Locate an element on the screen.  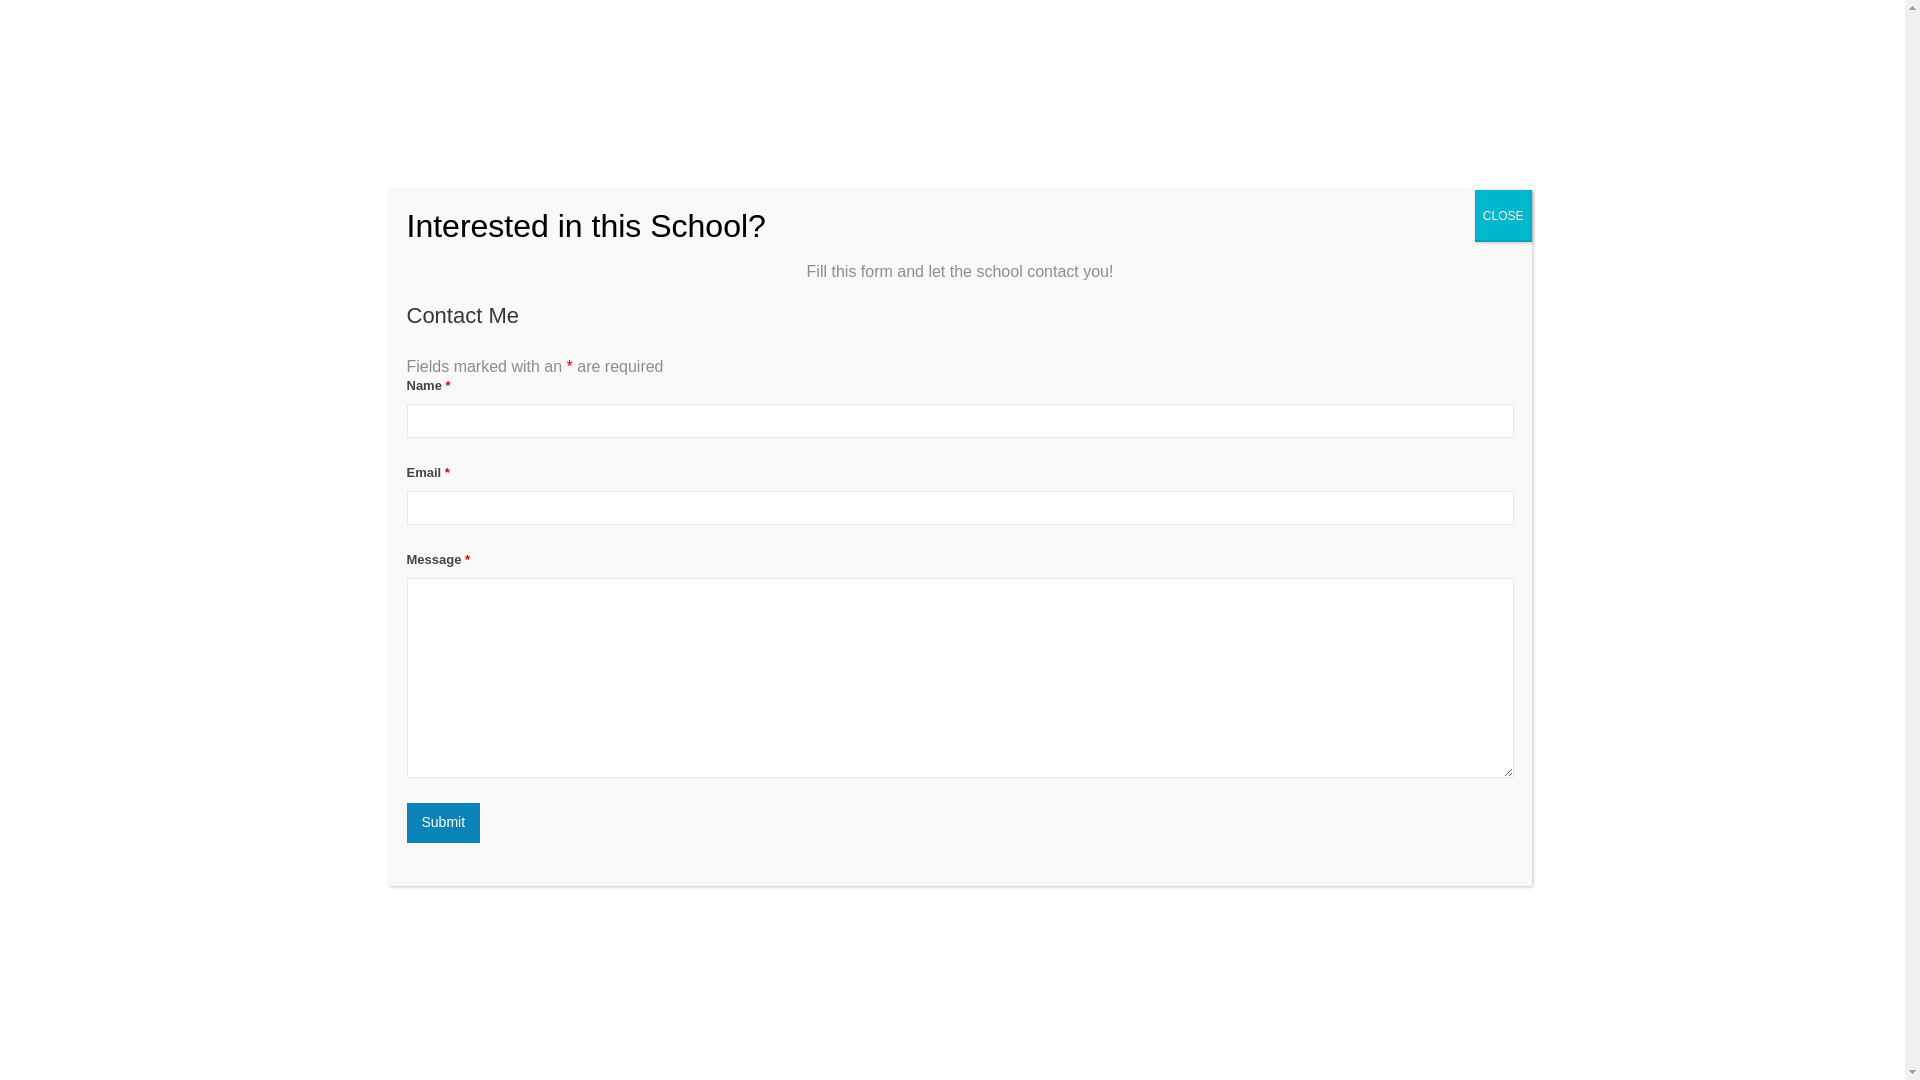
CLOSE is located at coordinates (1503, 216).